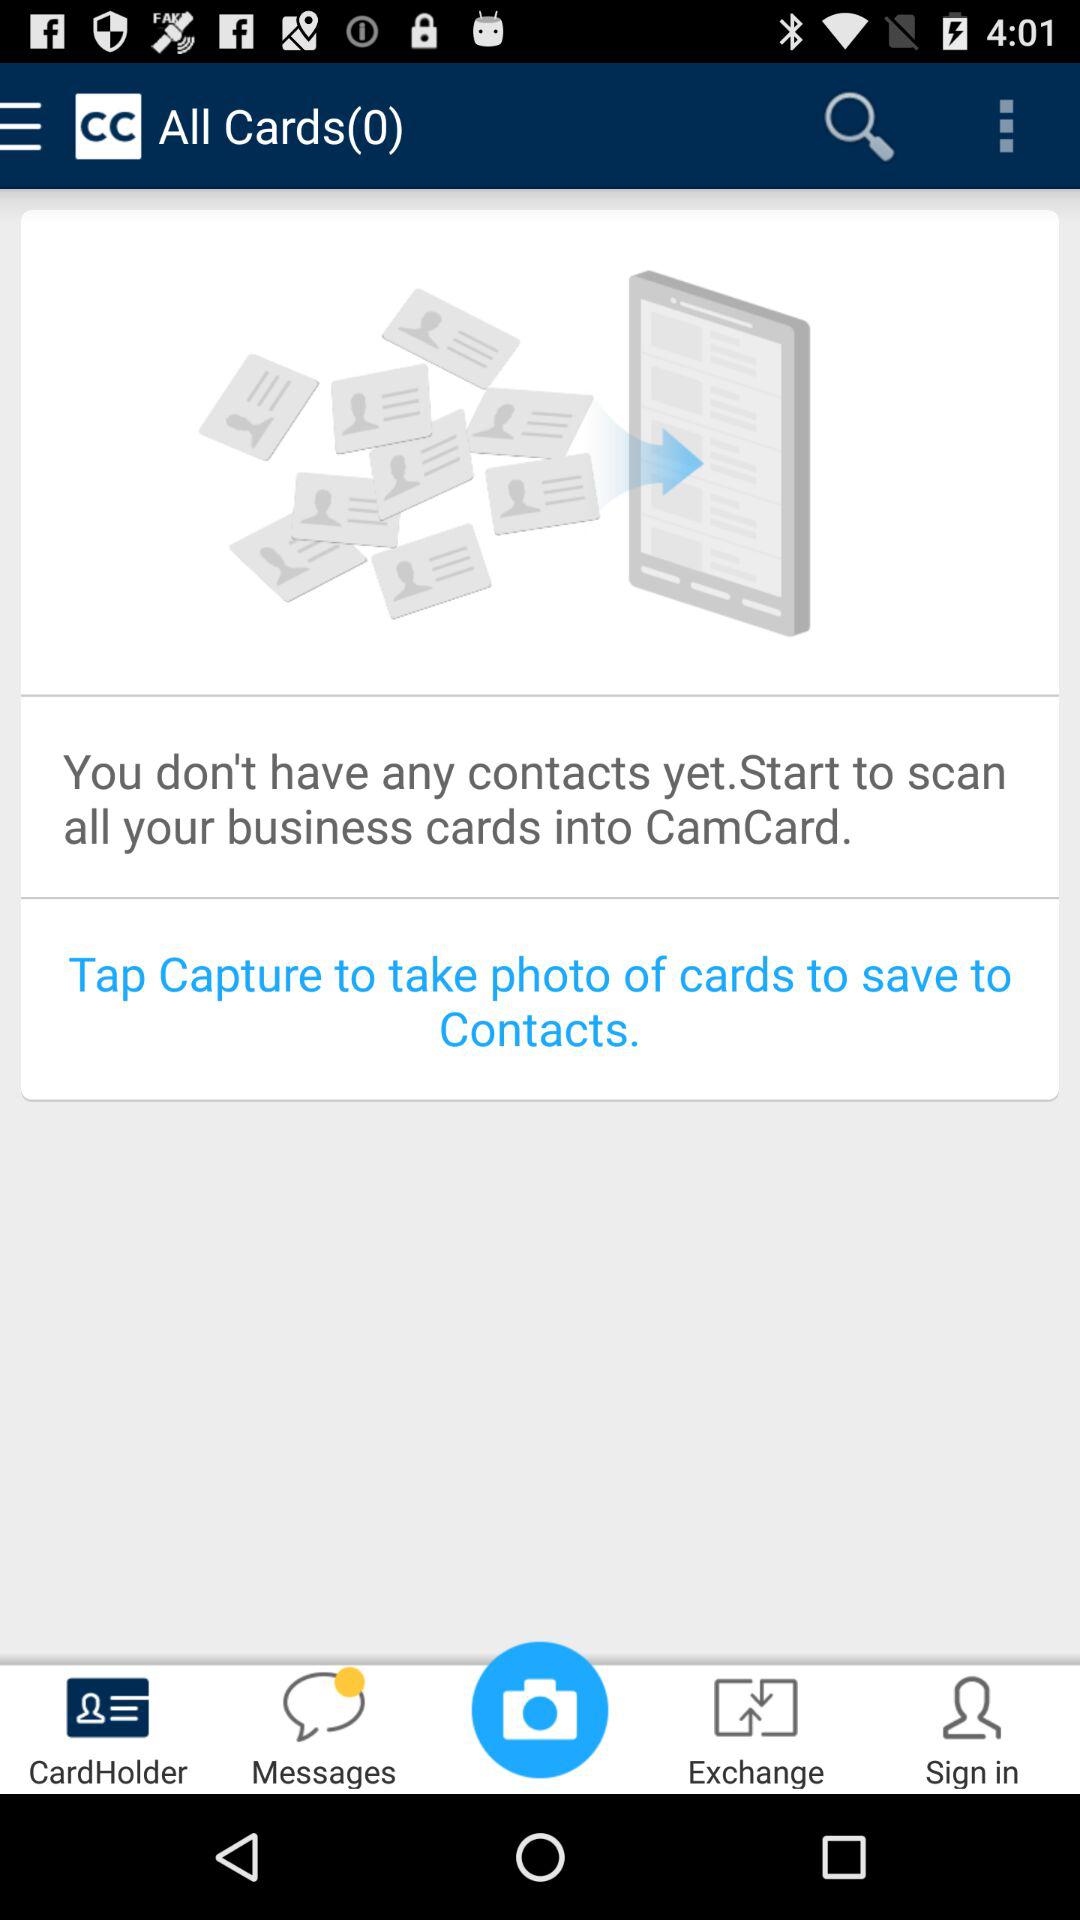 This screenshot has height=1920, width=1080. What do you see at coordinates (540, 1710) in the screenshot?
I see `tap icon at the bottom` at bounding box center [540, 1710].